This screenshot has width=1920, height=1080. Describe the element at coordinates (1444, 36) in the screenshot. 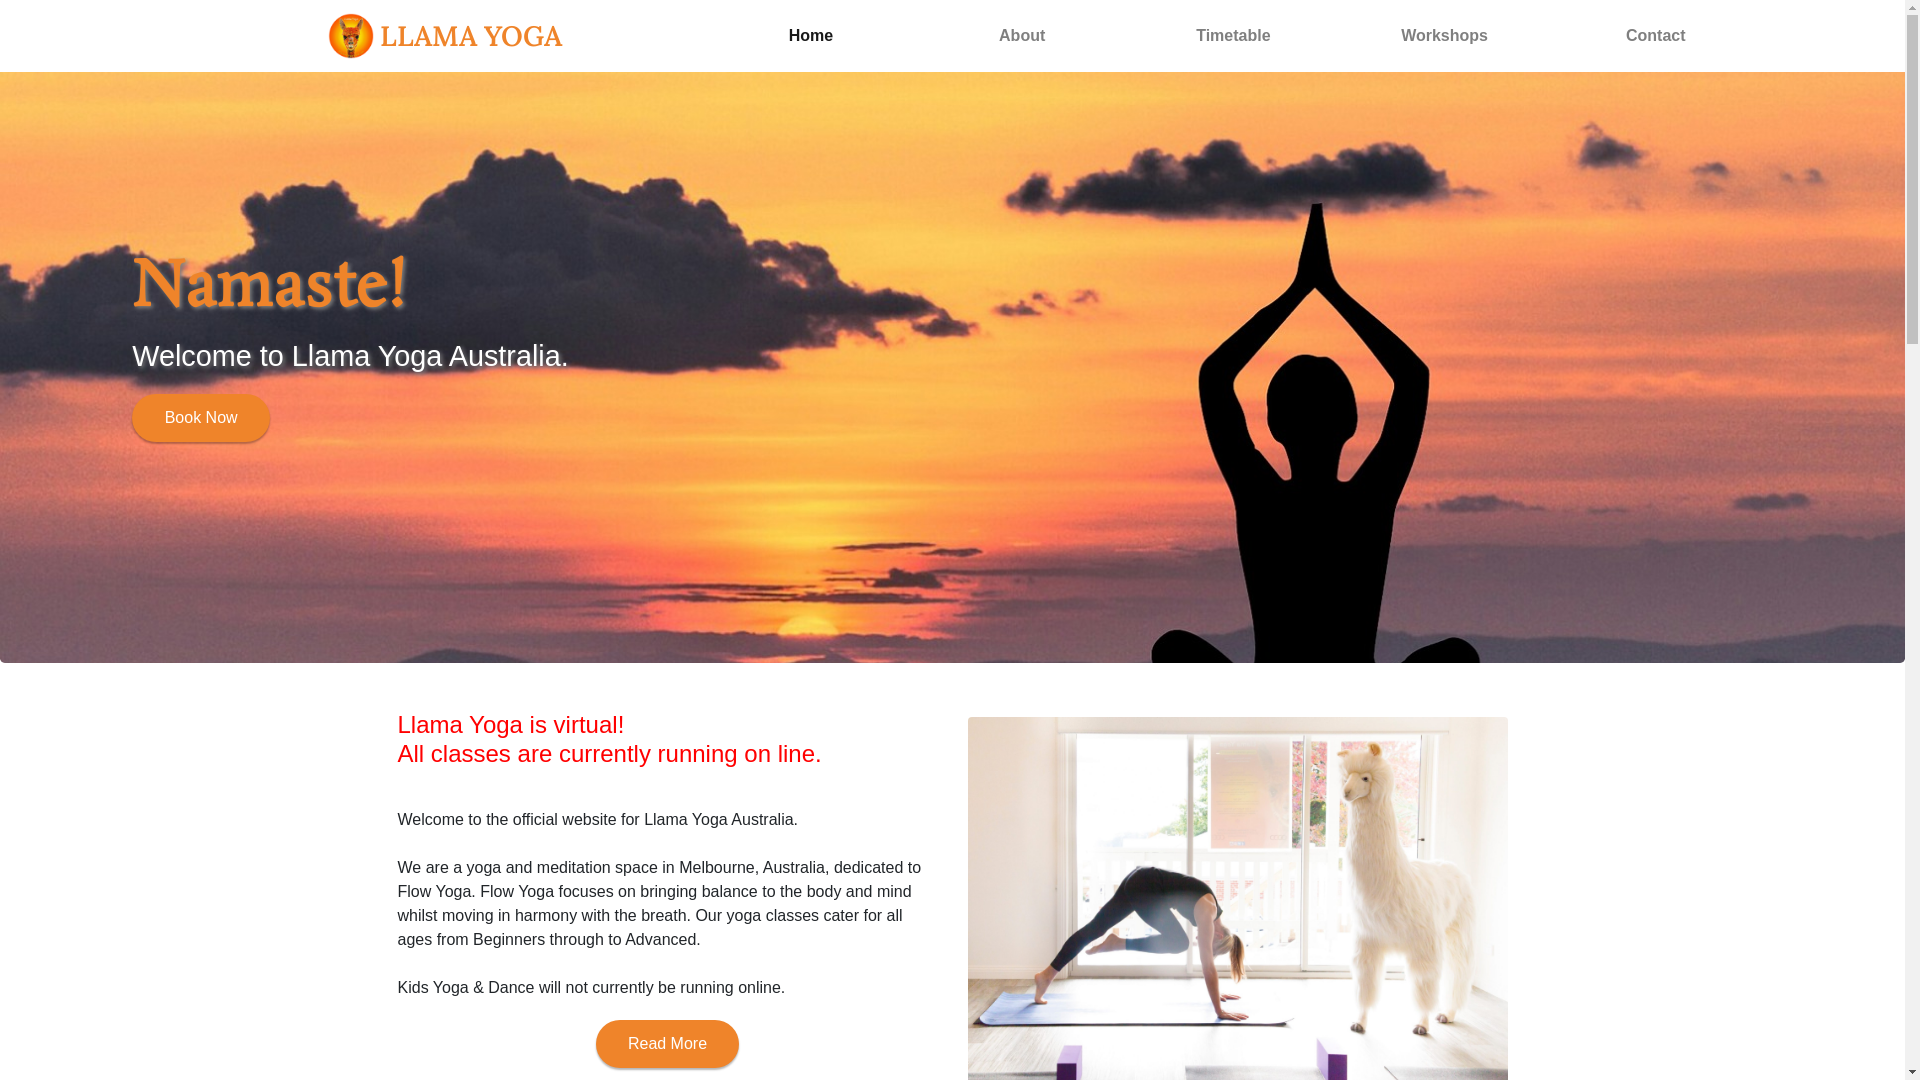

I see `Workshops` at that location.